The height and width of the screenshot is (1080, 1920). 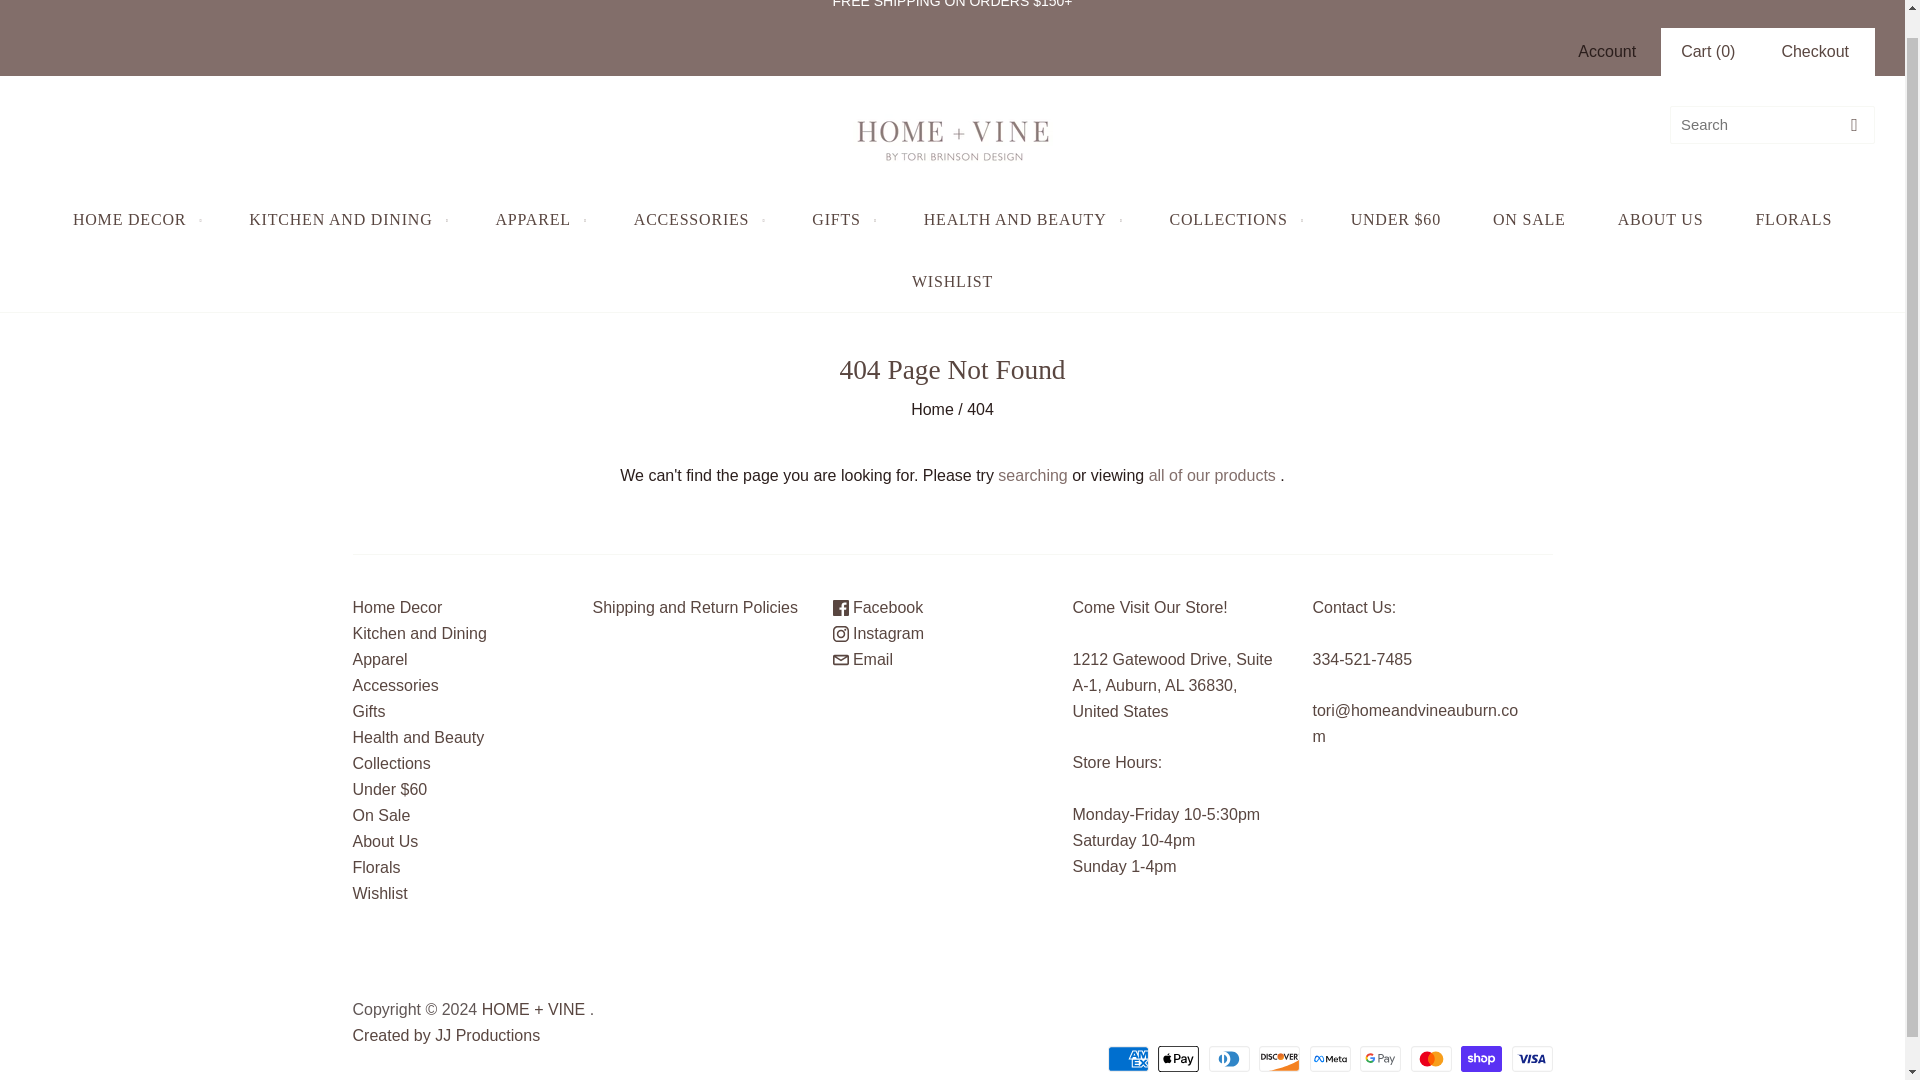 I want to click on APPAREL, so click(x=539, y=220).